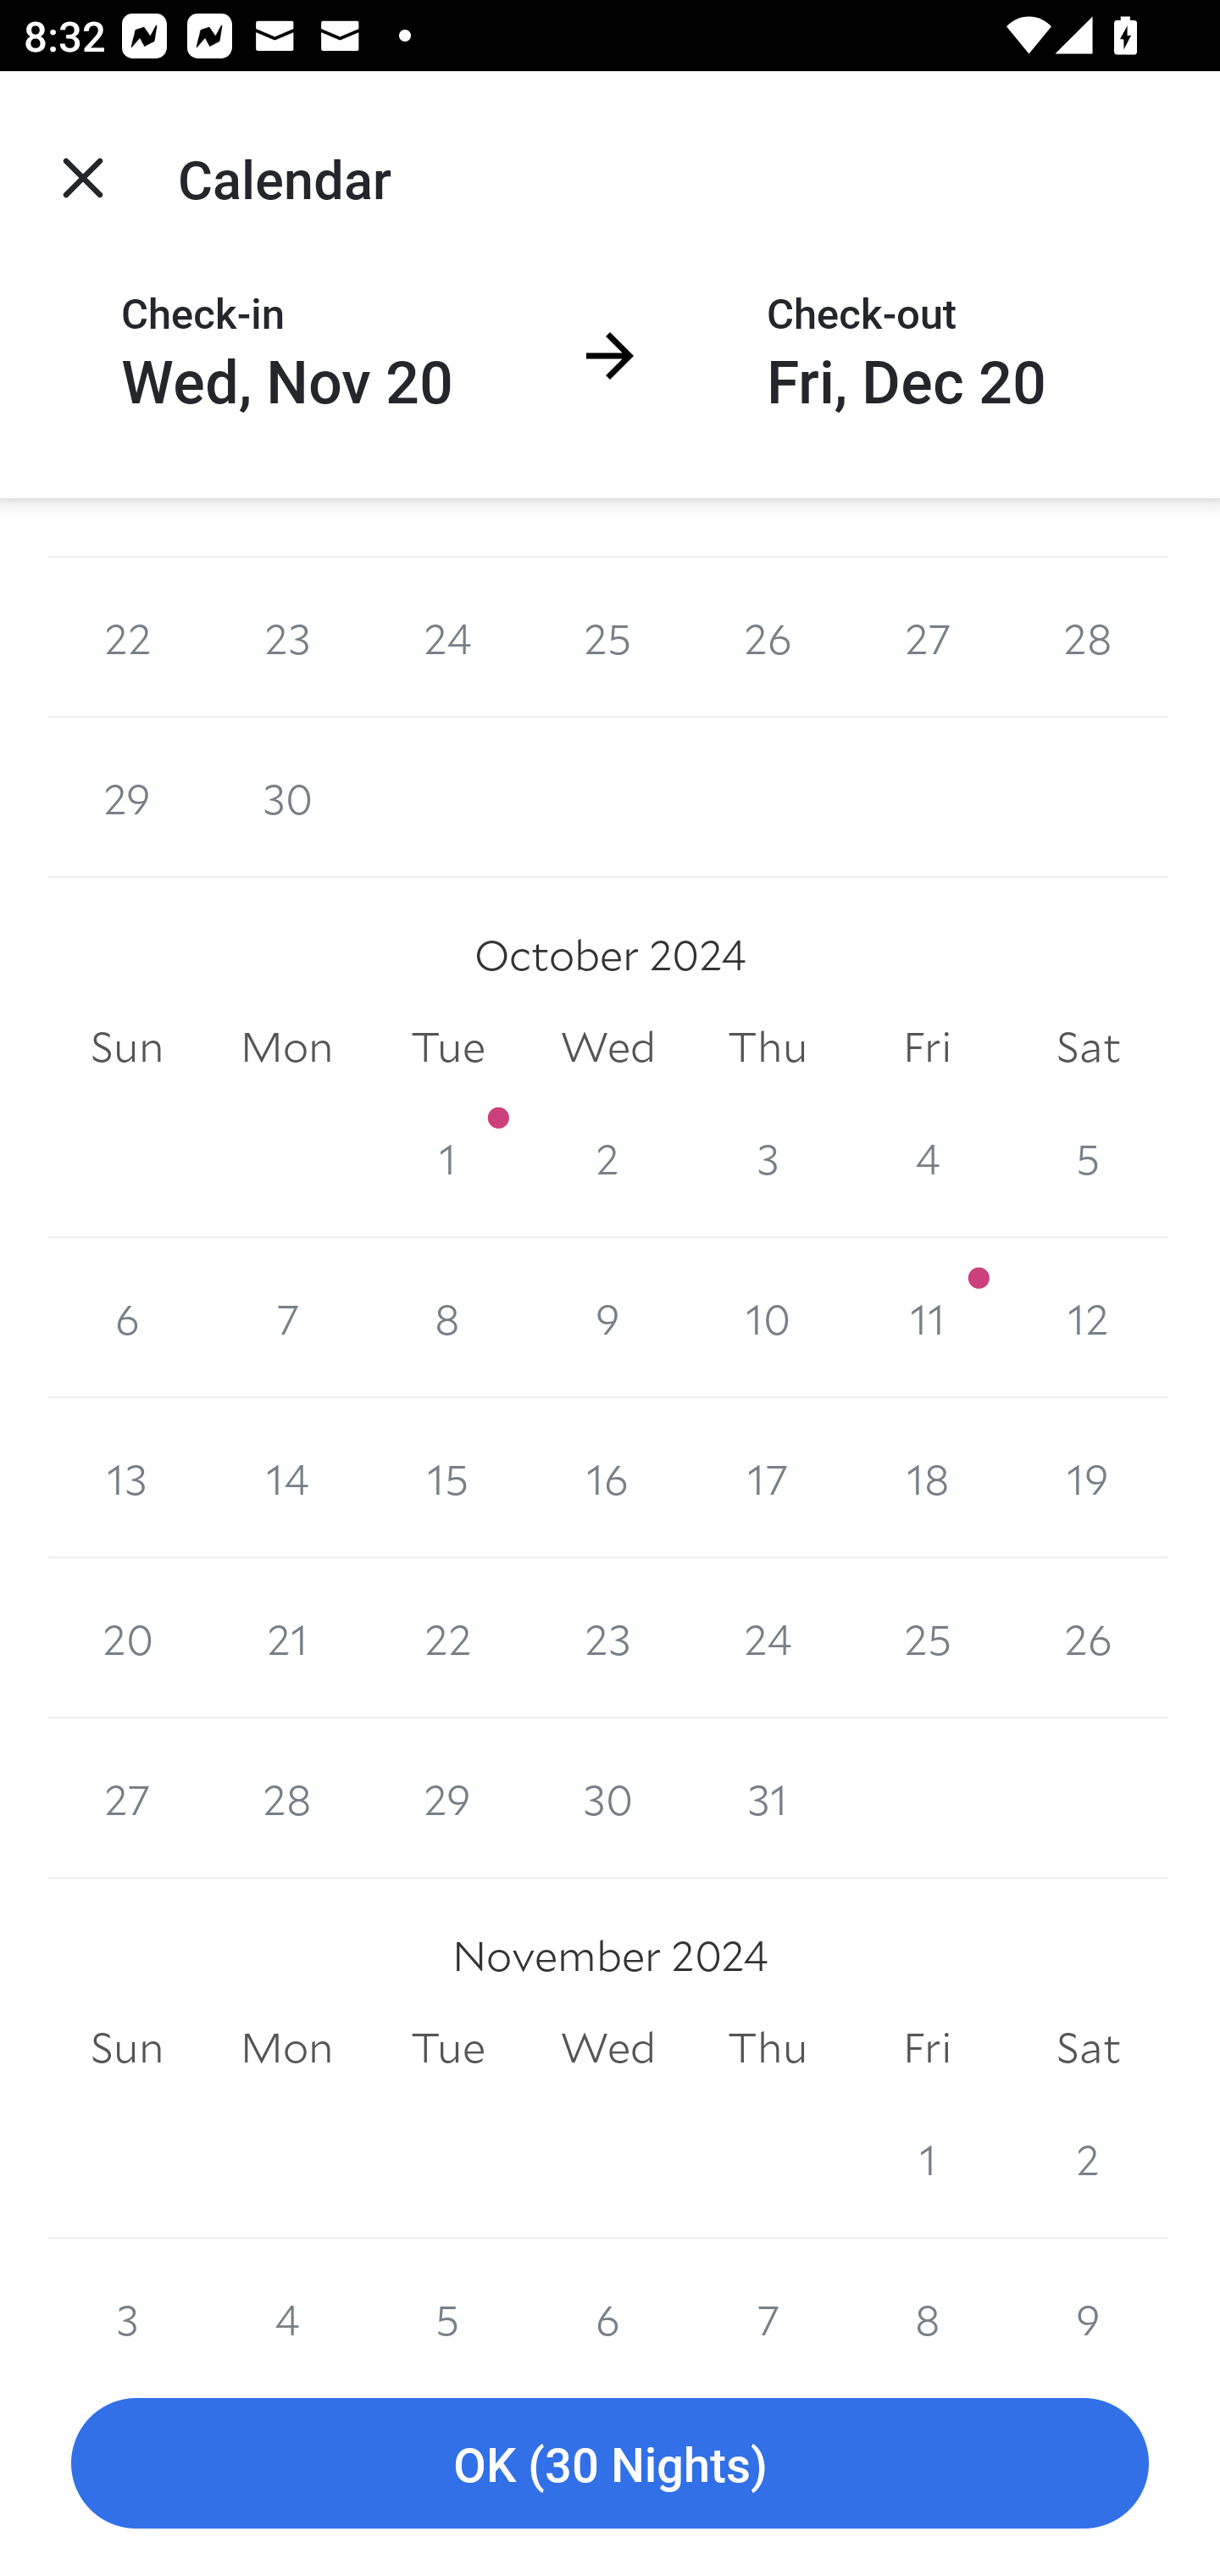 This screenshot has width=1220, height=2576. Describe the element at coordinates (927, 2047) in the screenshot. I see `Fri` at that location.